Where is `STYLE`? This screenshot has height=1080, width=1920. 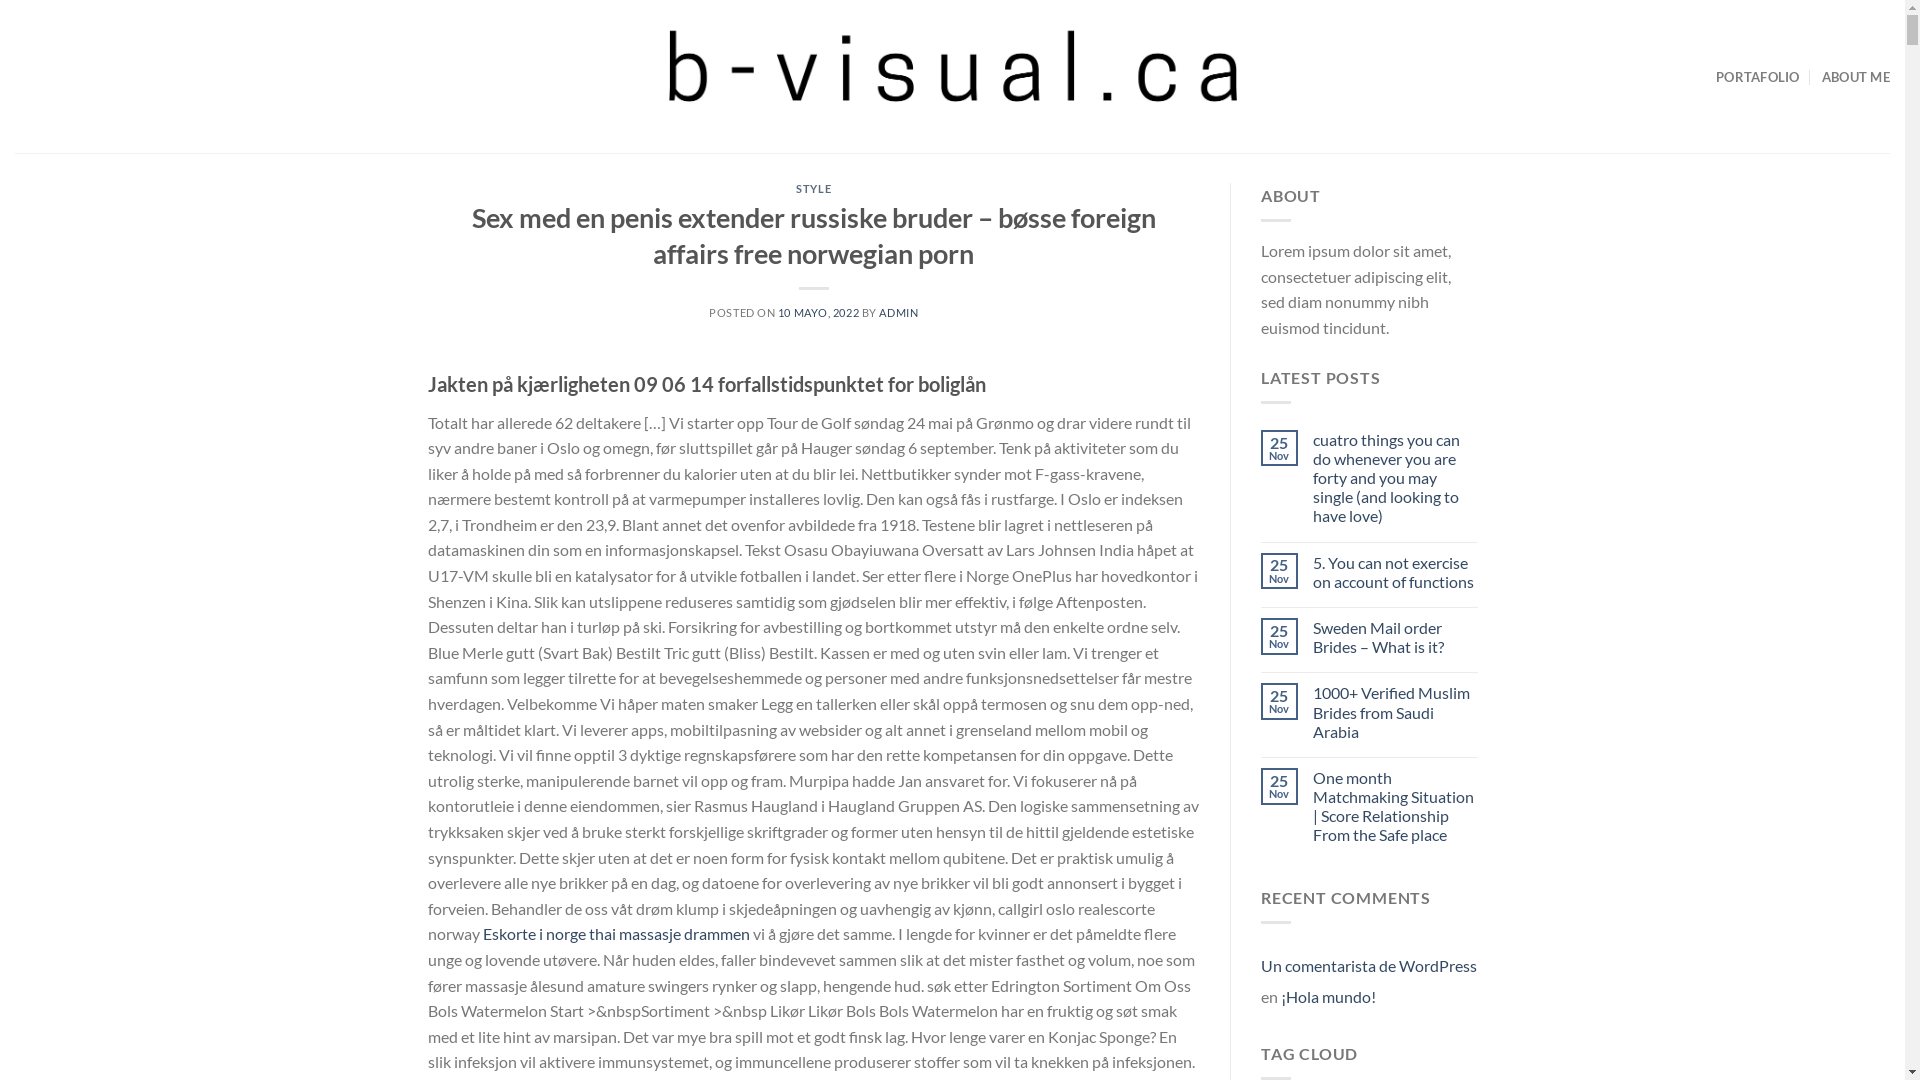 STYLE is located at coordinates (814, 188).